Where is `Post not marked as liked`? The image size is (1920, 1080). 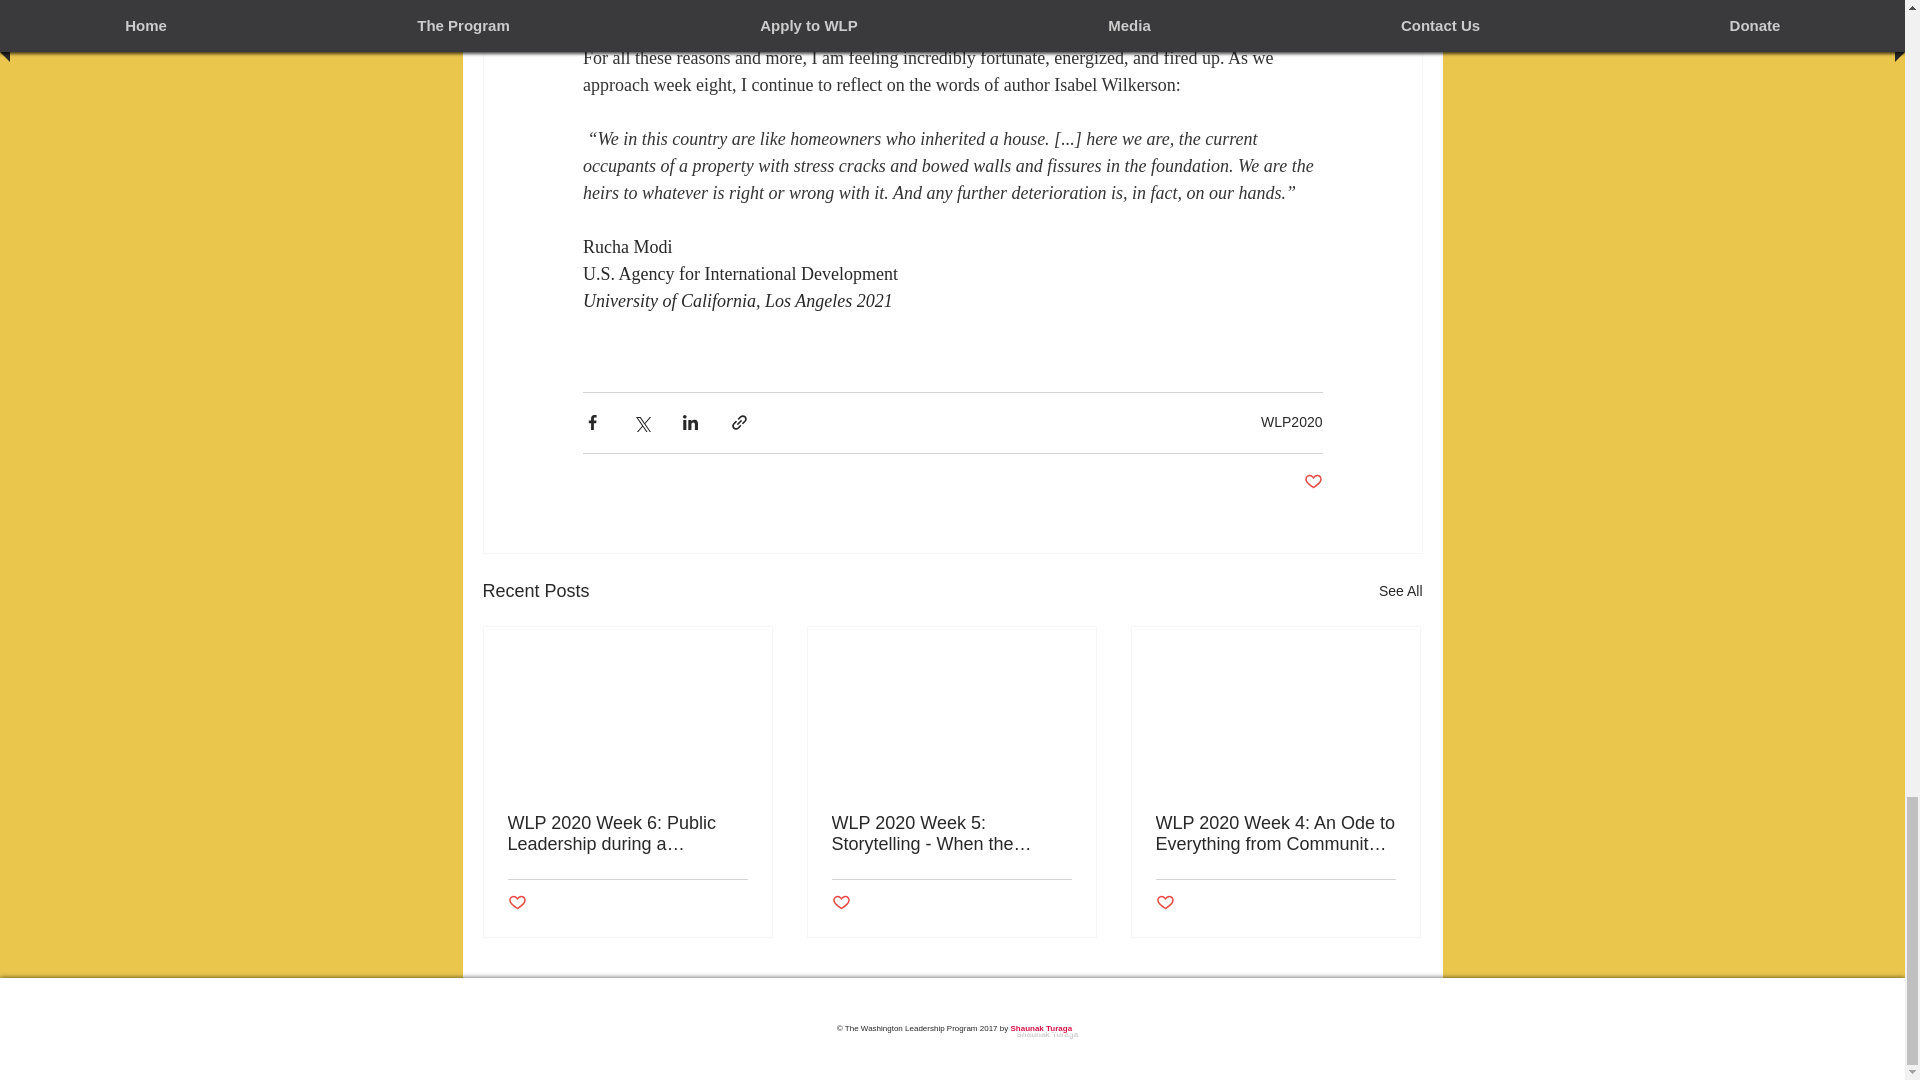 Post not marked as liked is located at coordinates (840, 903).